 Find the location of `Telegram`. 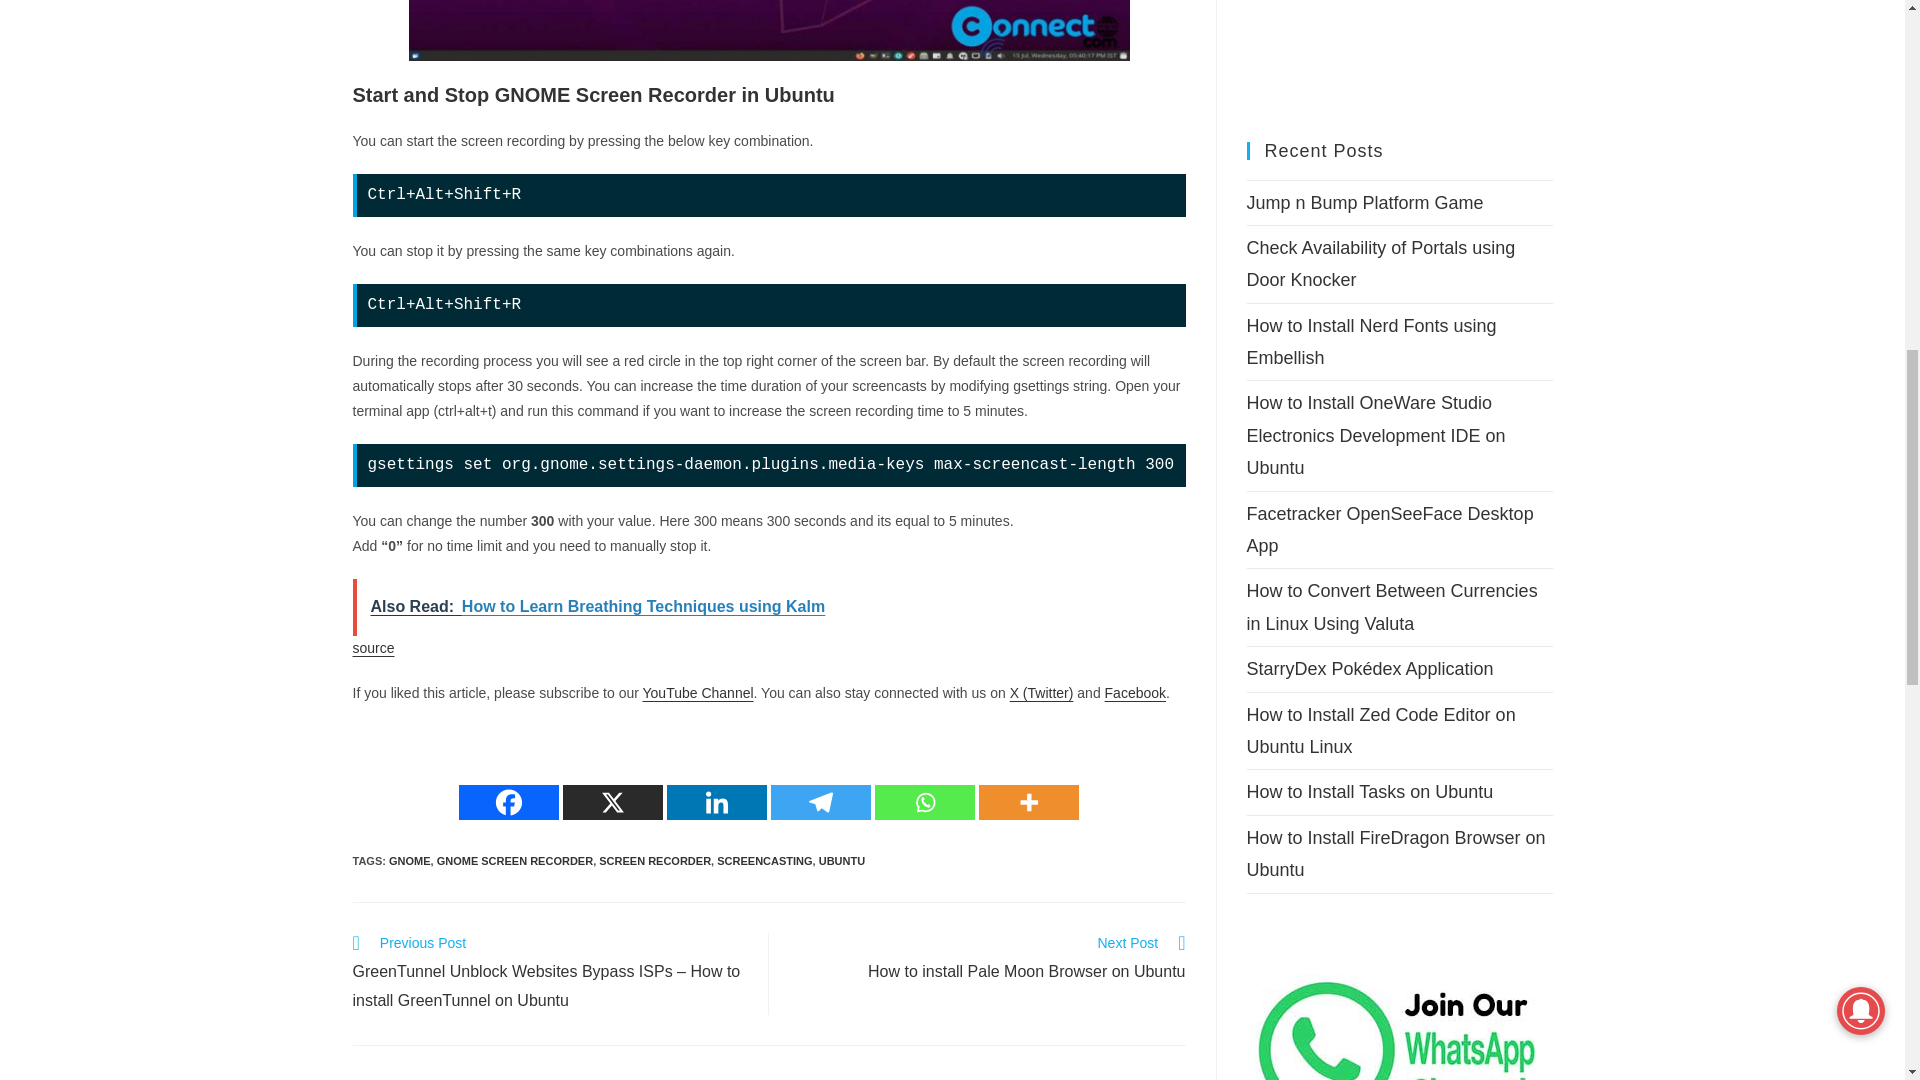

Telegram is located at coordinates (821, 802).